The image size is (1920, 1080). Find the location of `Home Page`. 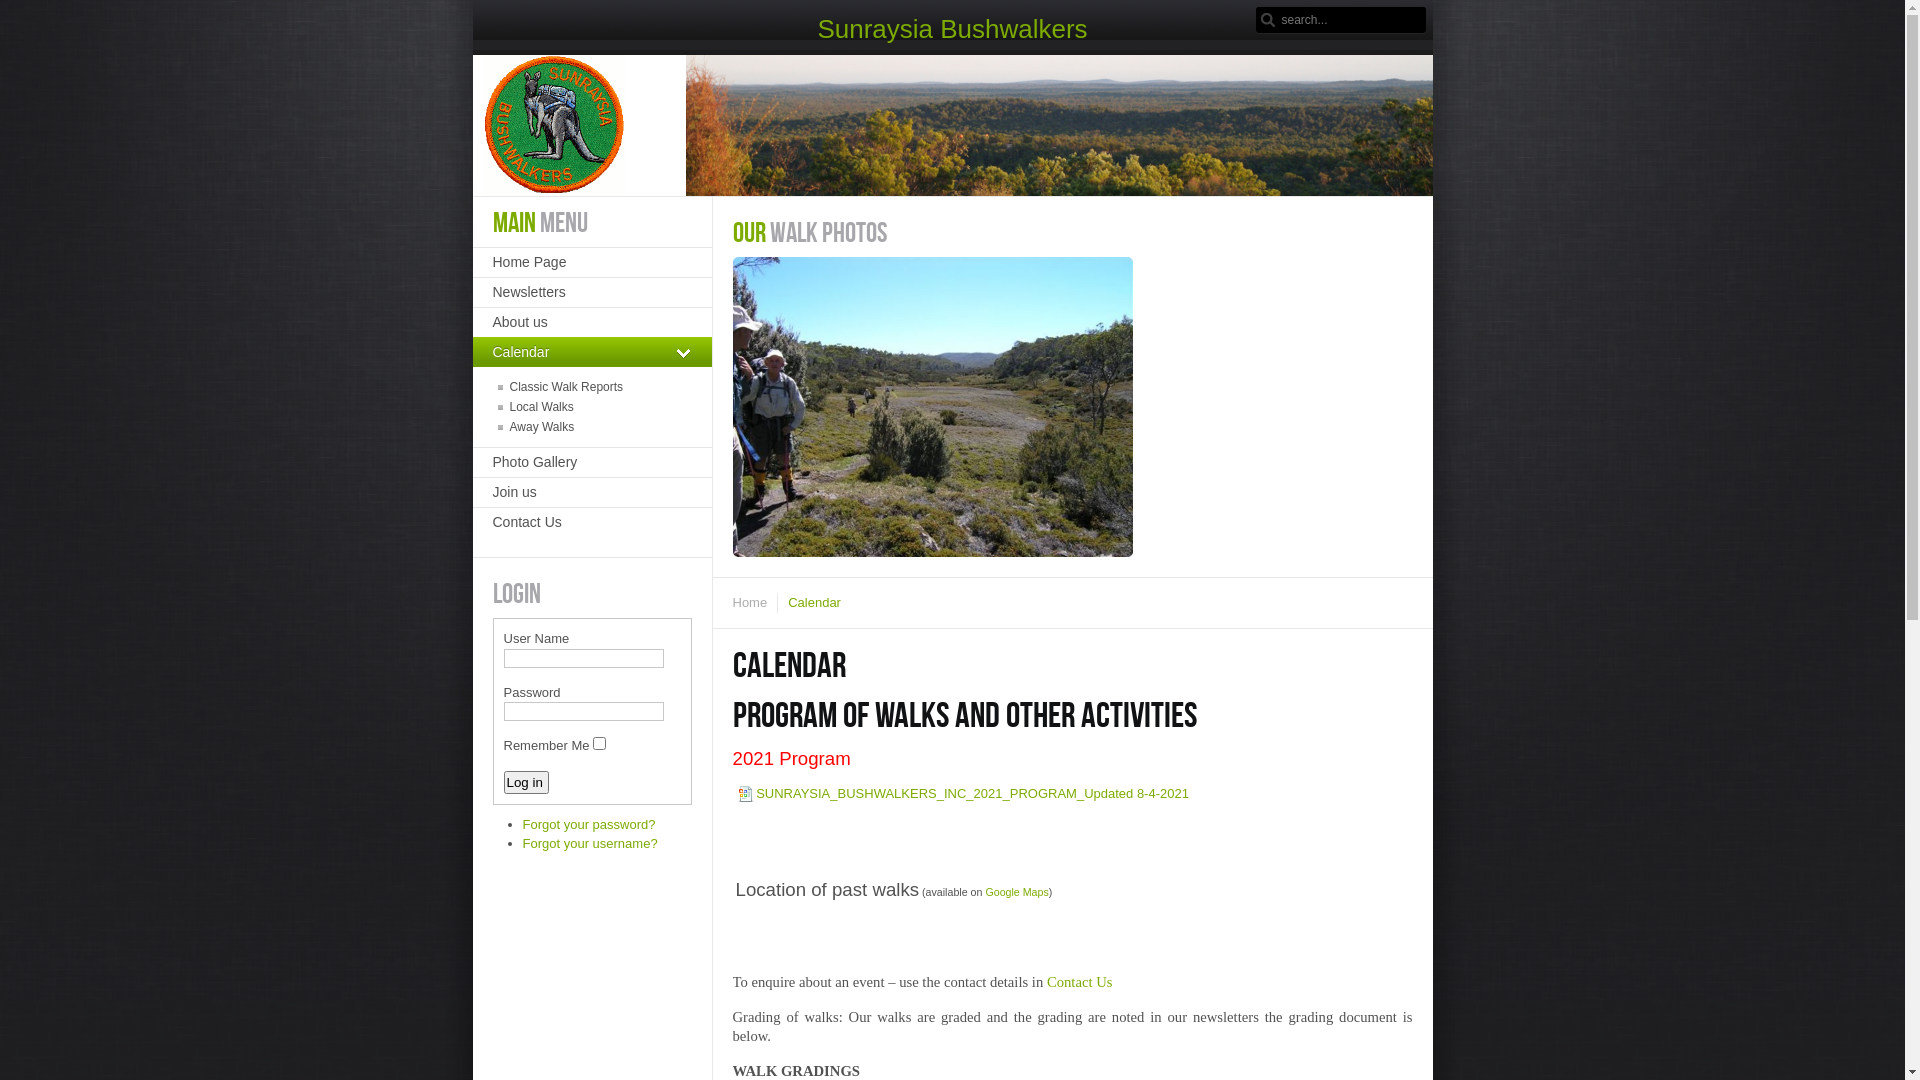

Home Page is located at coordinates (592, 262).